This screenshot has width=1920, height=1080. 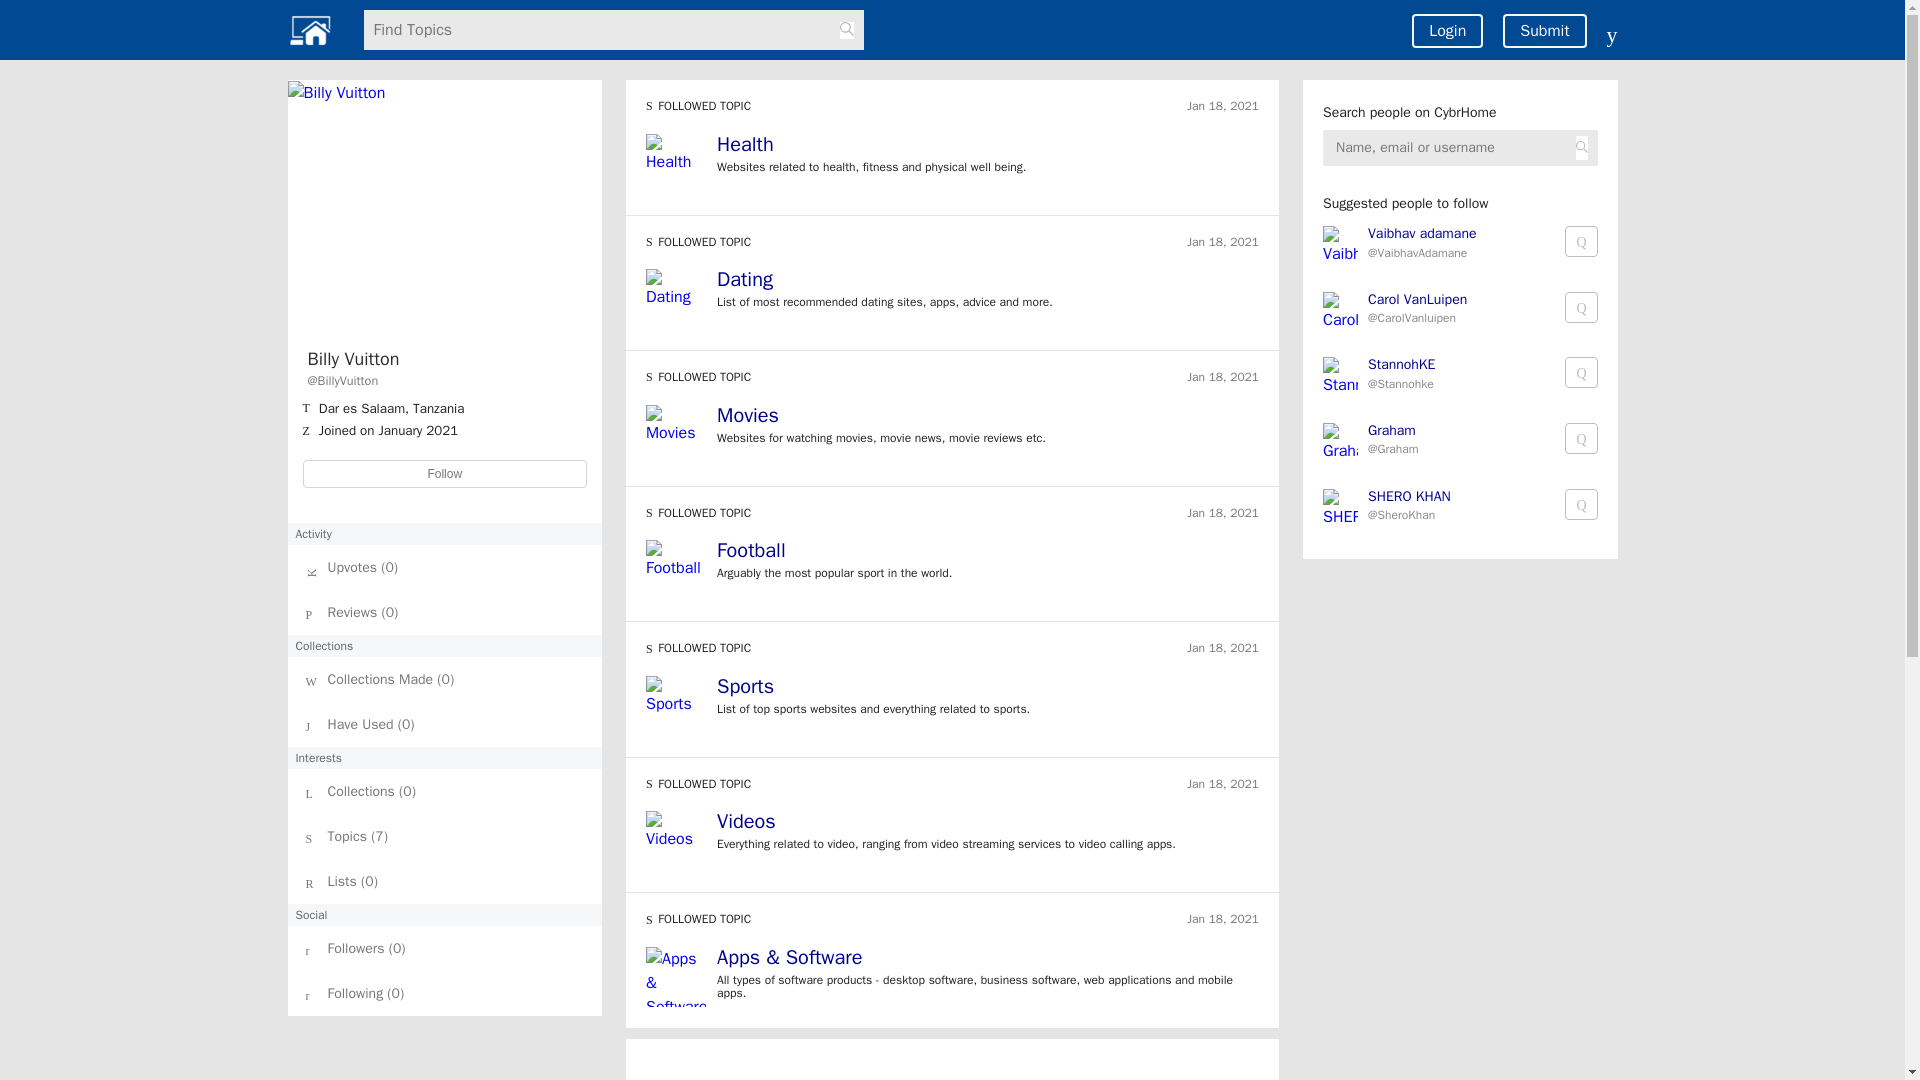 What do you see at coordinates (1416, 321) in the screenshot?
I see `CarolVanluipen` at bounding box center [1416, 321].